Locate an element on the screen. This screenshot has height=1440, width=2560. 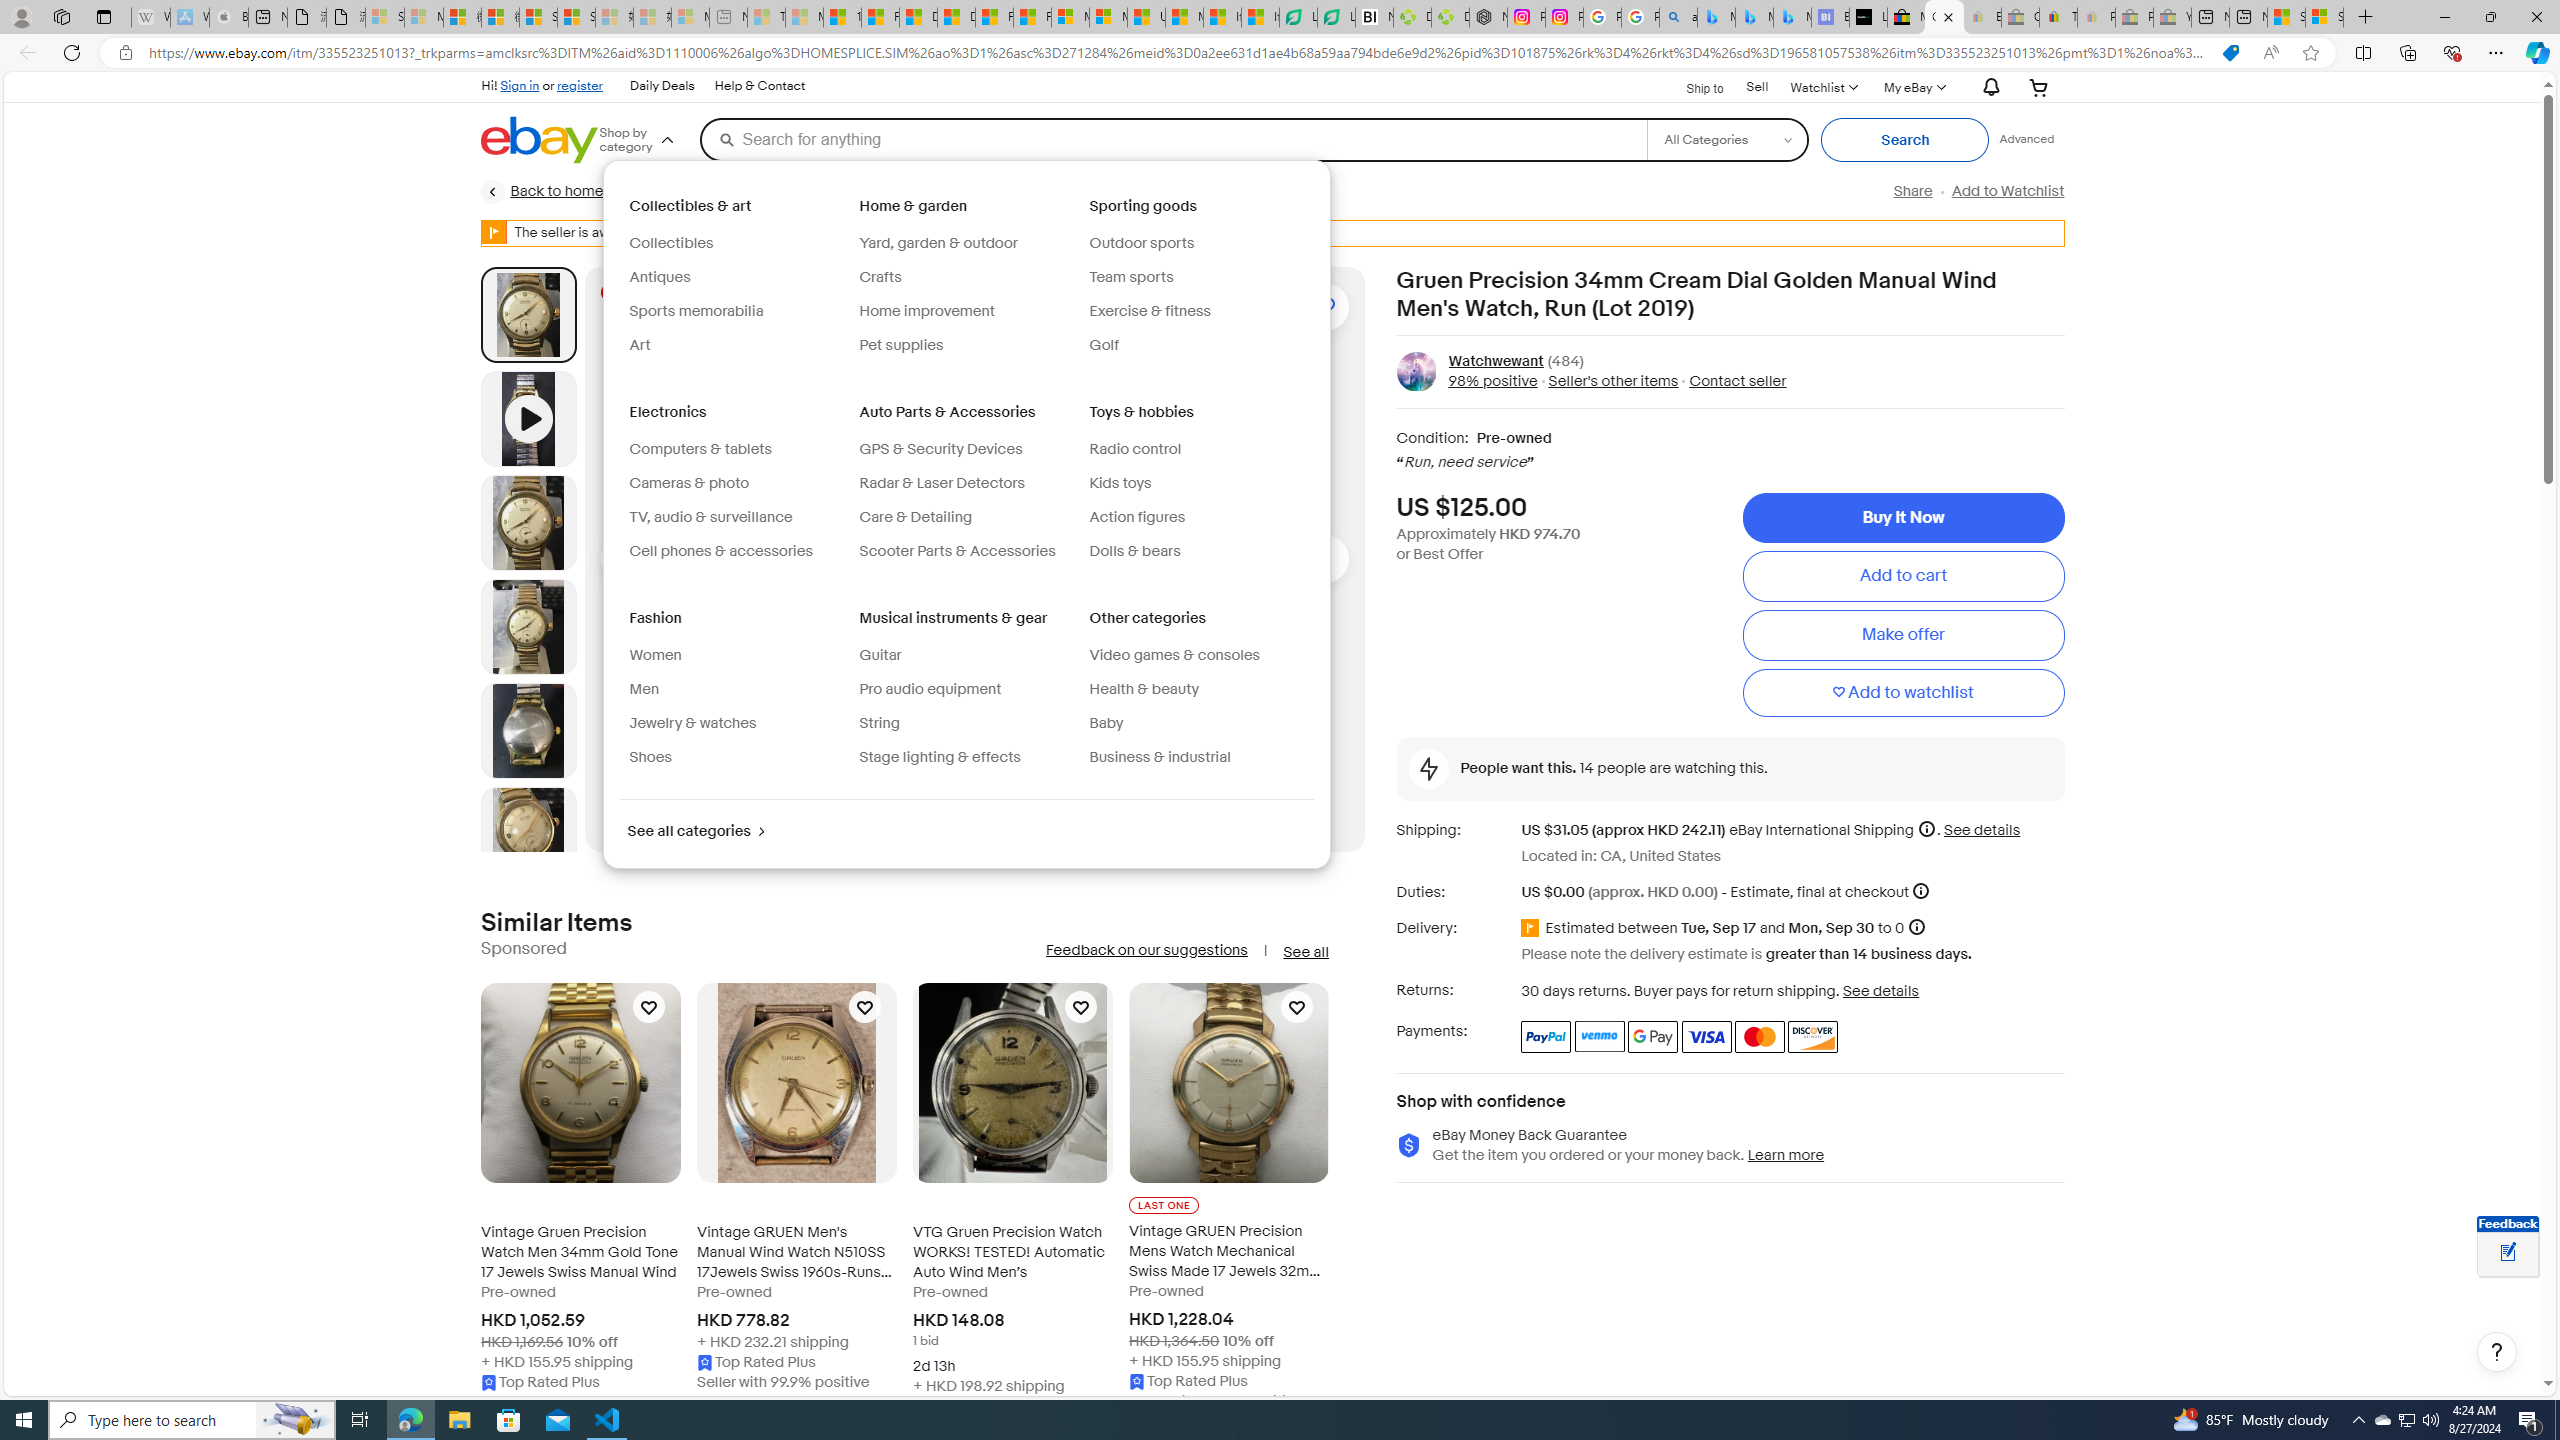
Team sports is located at coordinates (1131, 278).